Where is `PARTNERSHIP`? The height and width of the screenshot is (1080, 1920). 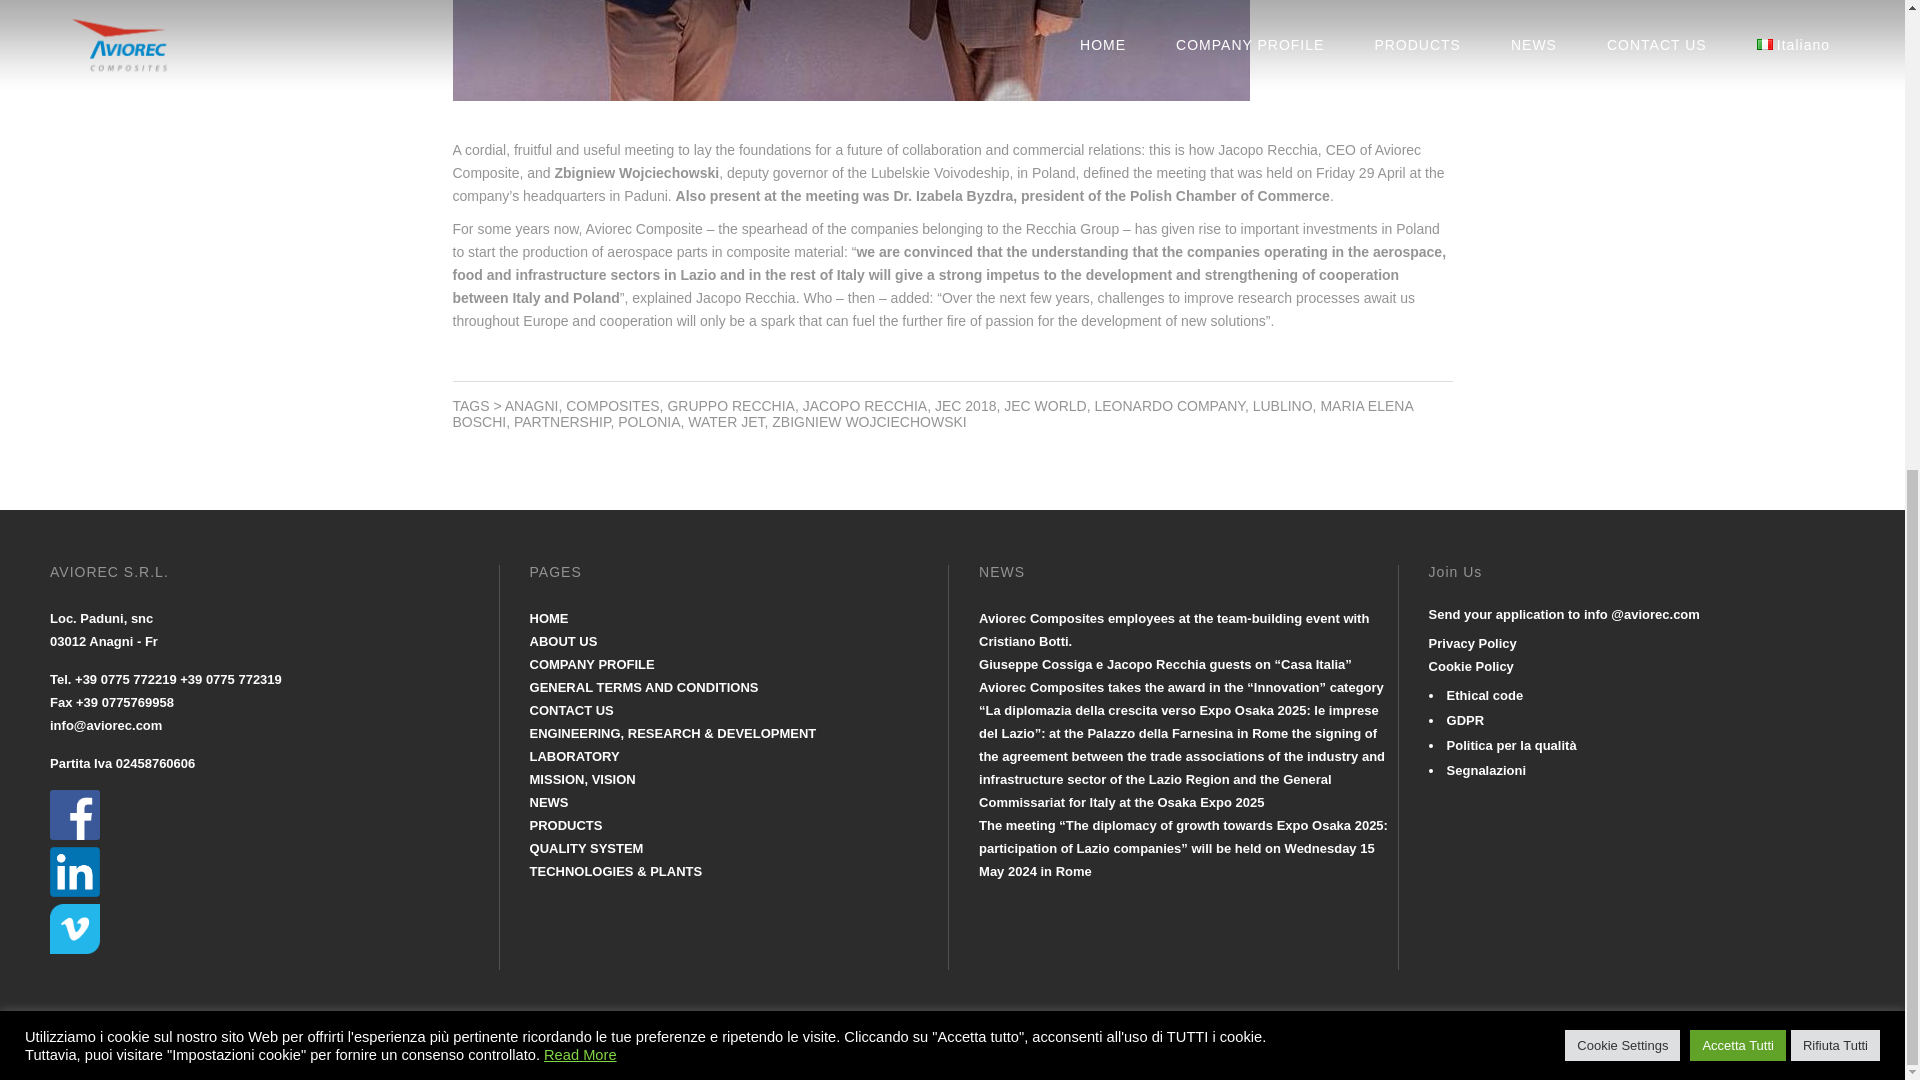 PARTNERSHIP is located at coordinates (562, 421).